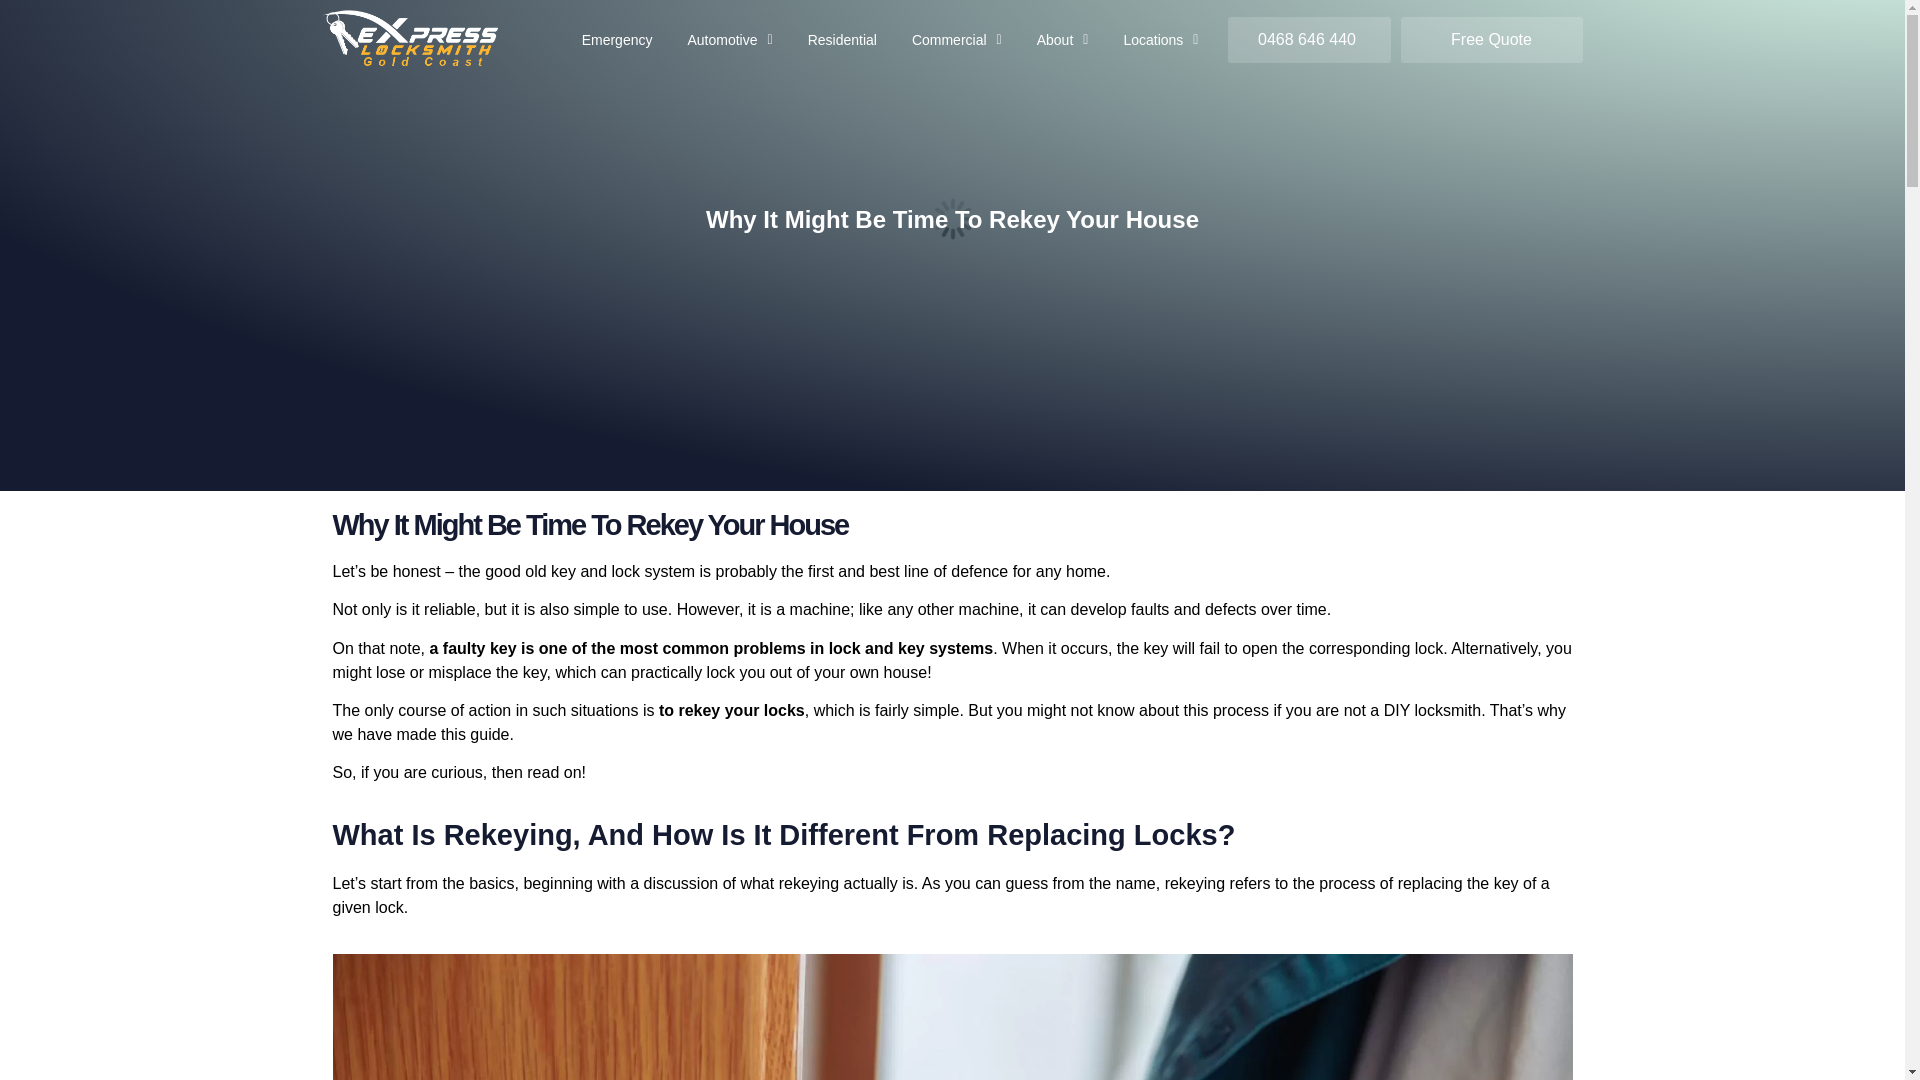 Image resolution: width=1920 pixels, height=1080 pixels. Describe the element at coordinates (842, 40) in the screenshot. I see `Residential` at that location.